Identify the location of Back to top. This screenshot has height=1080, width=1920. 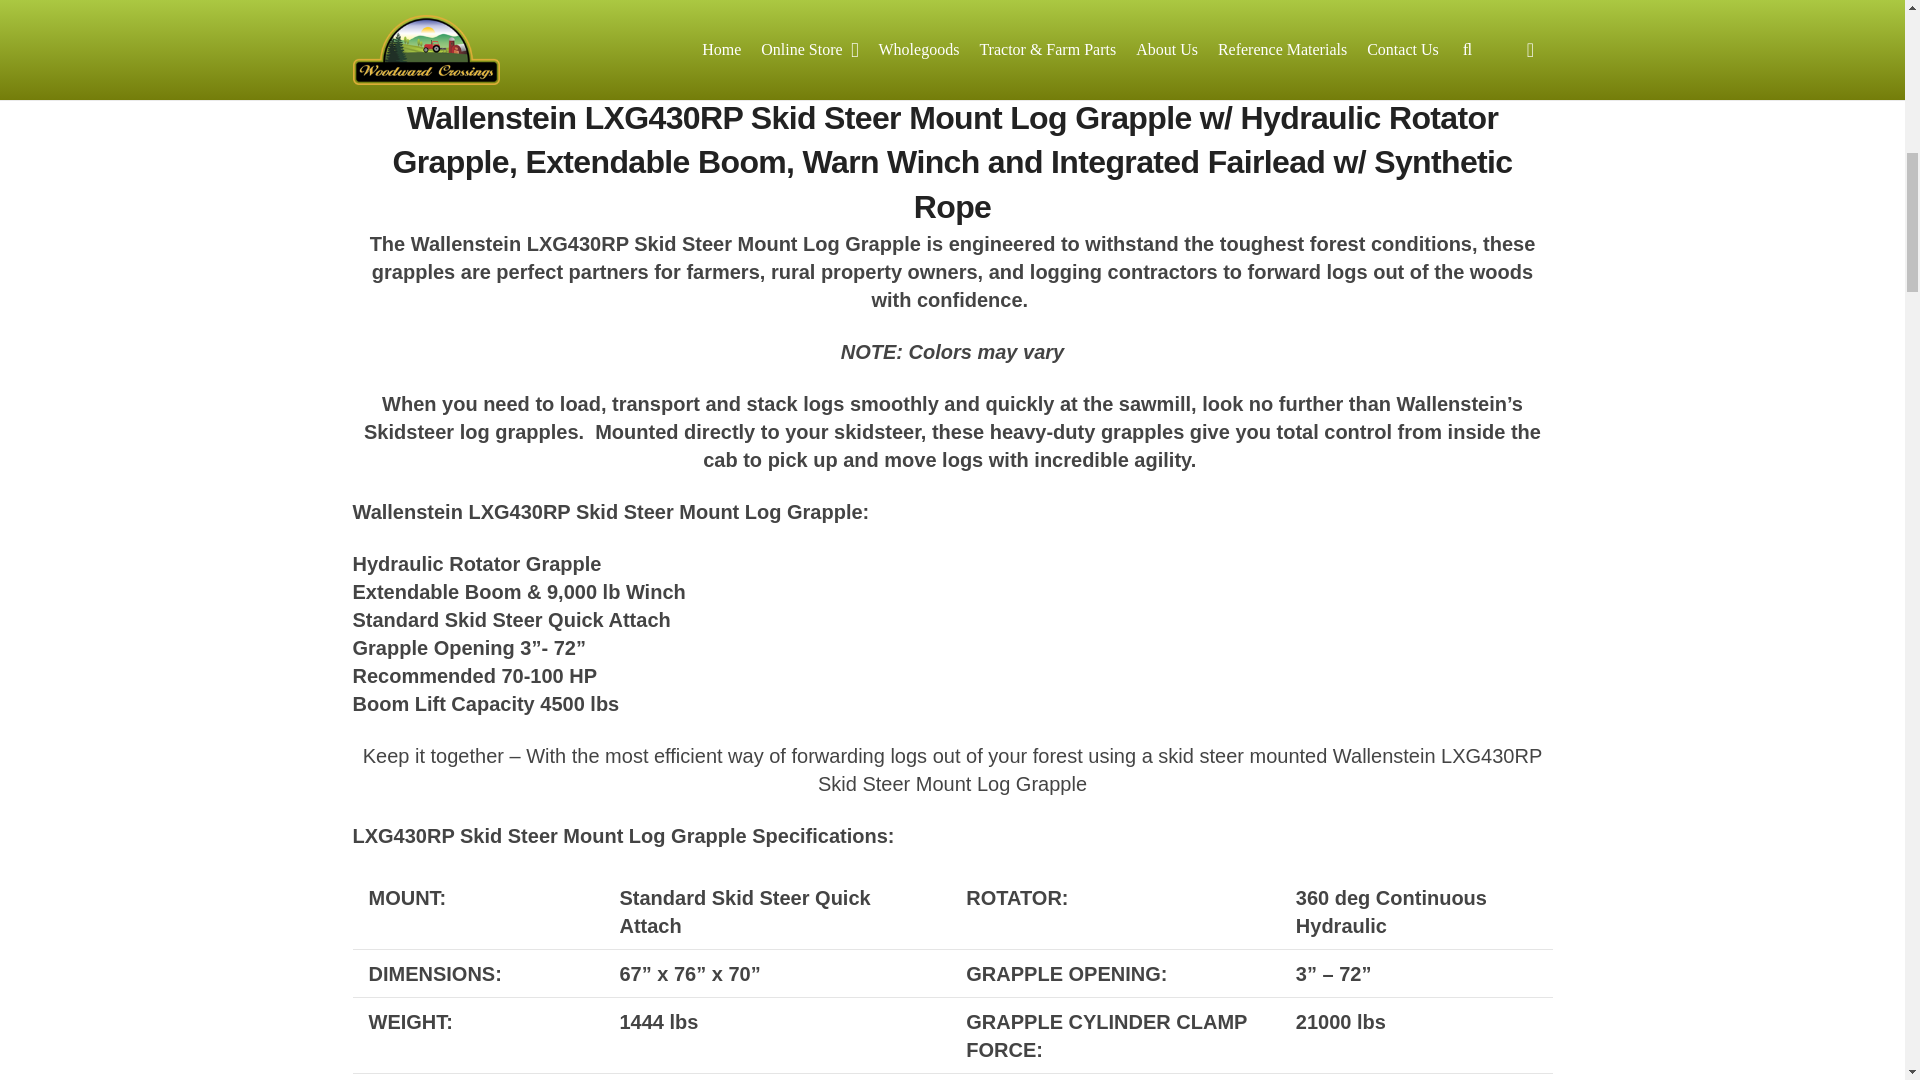
(1864, 34).